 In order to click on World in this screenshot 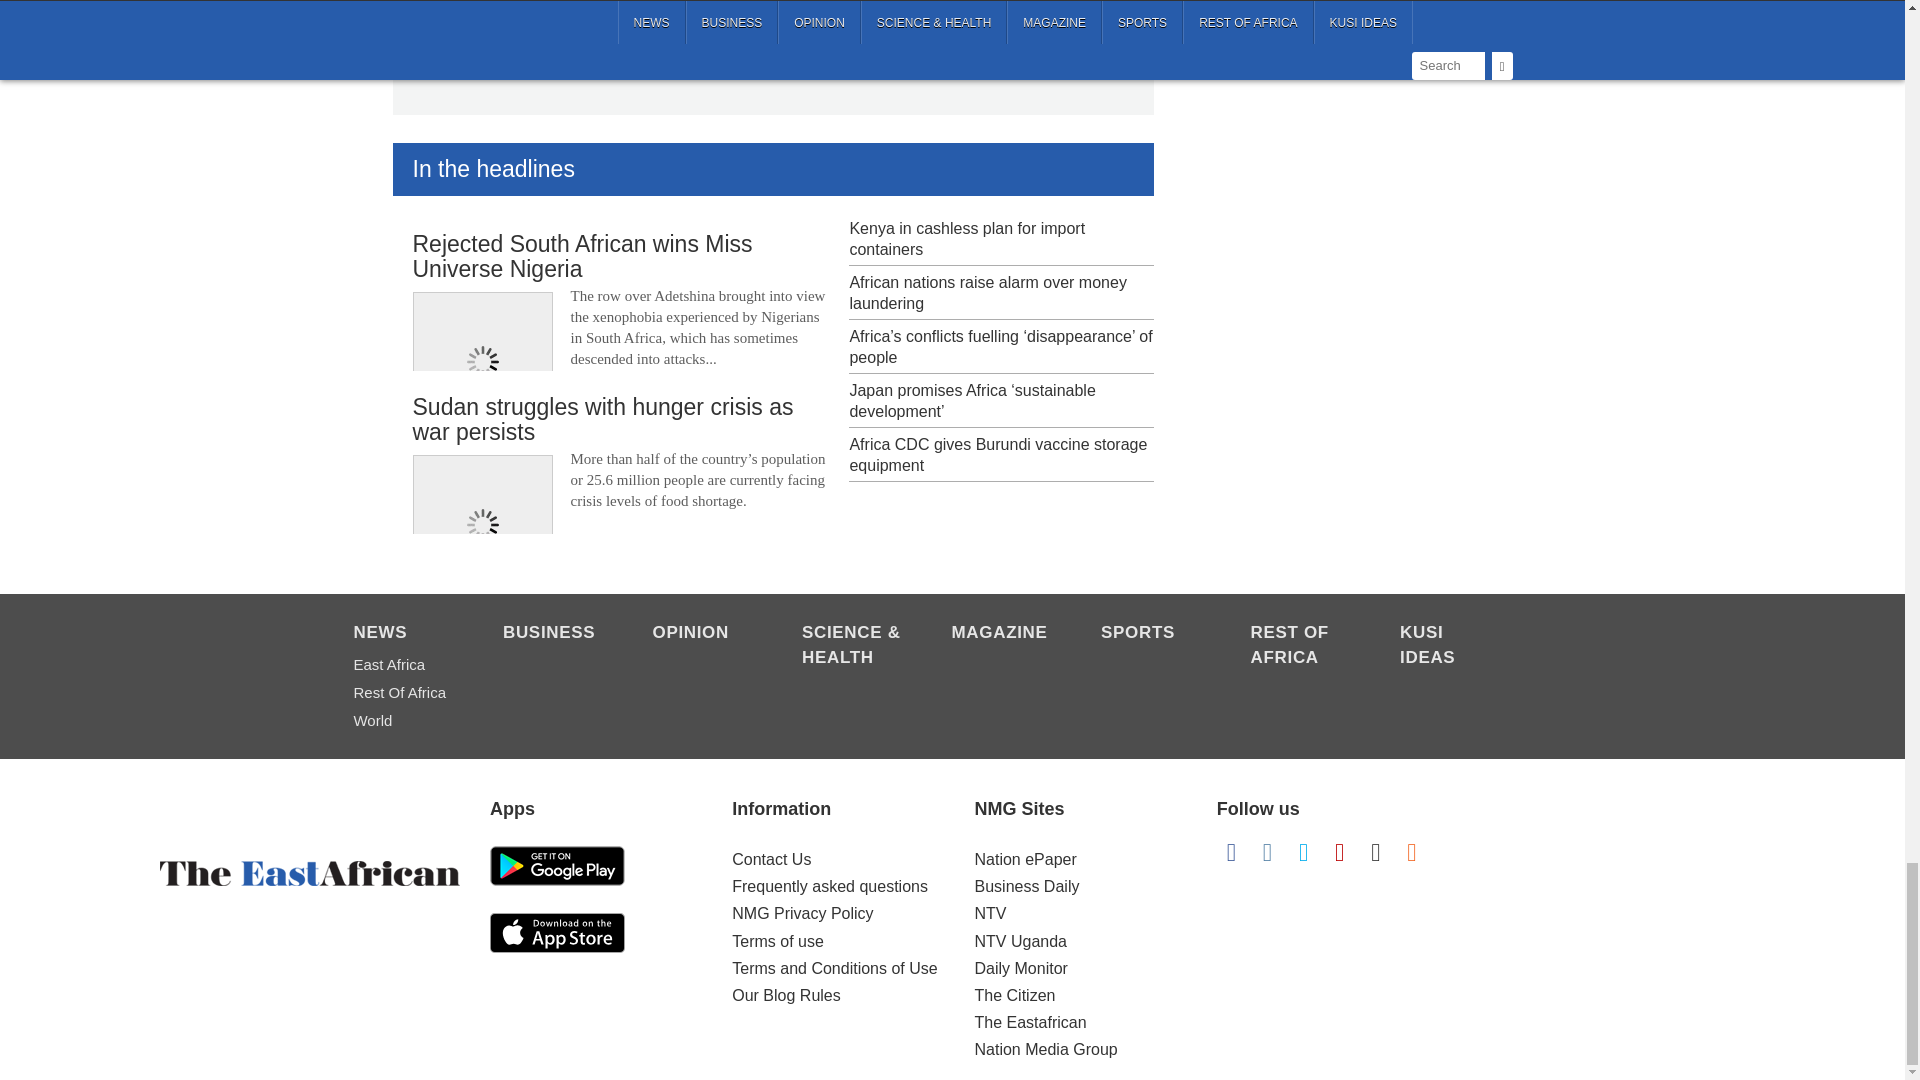, I will do `click(404, 721)`.